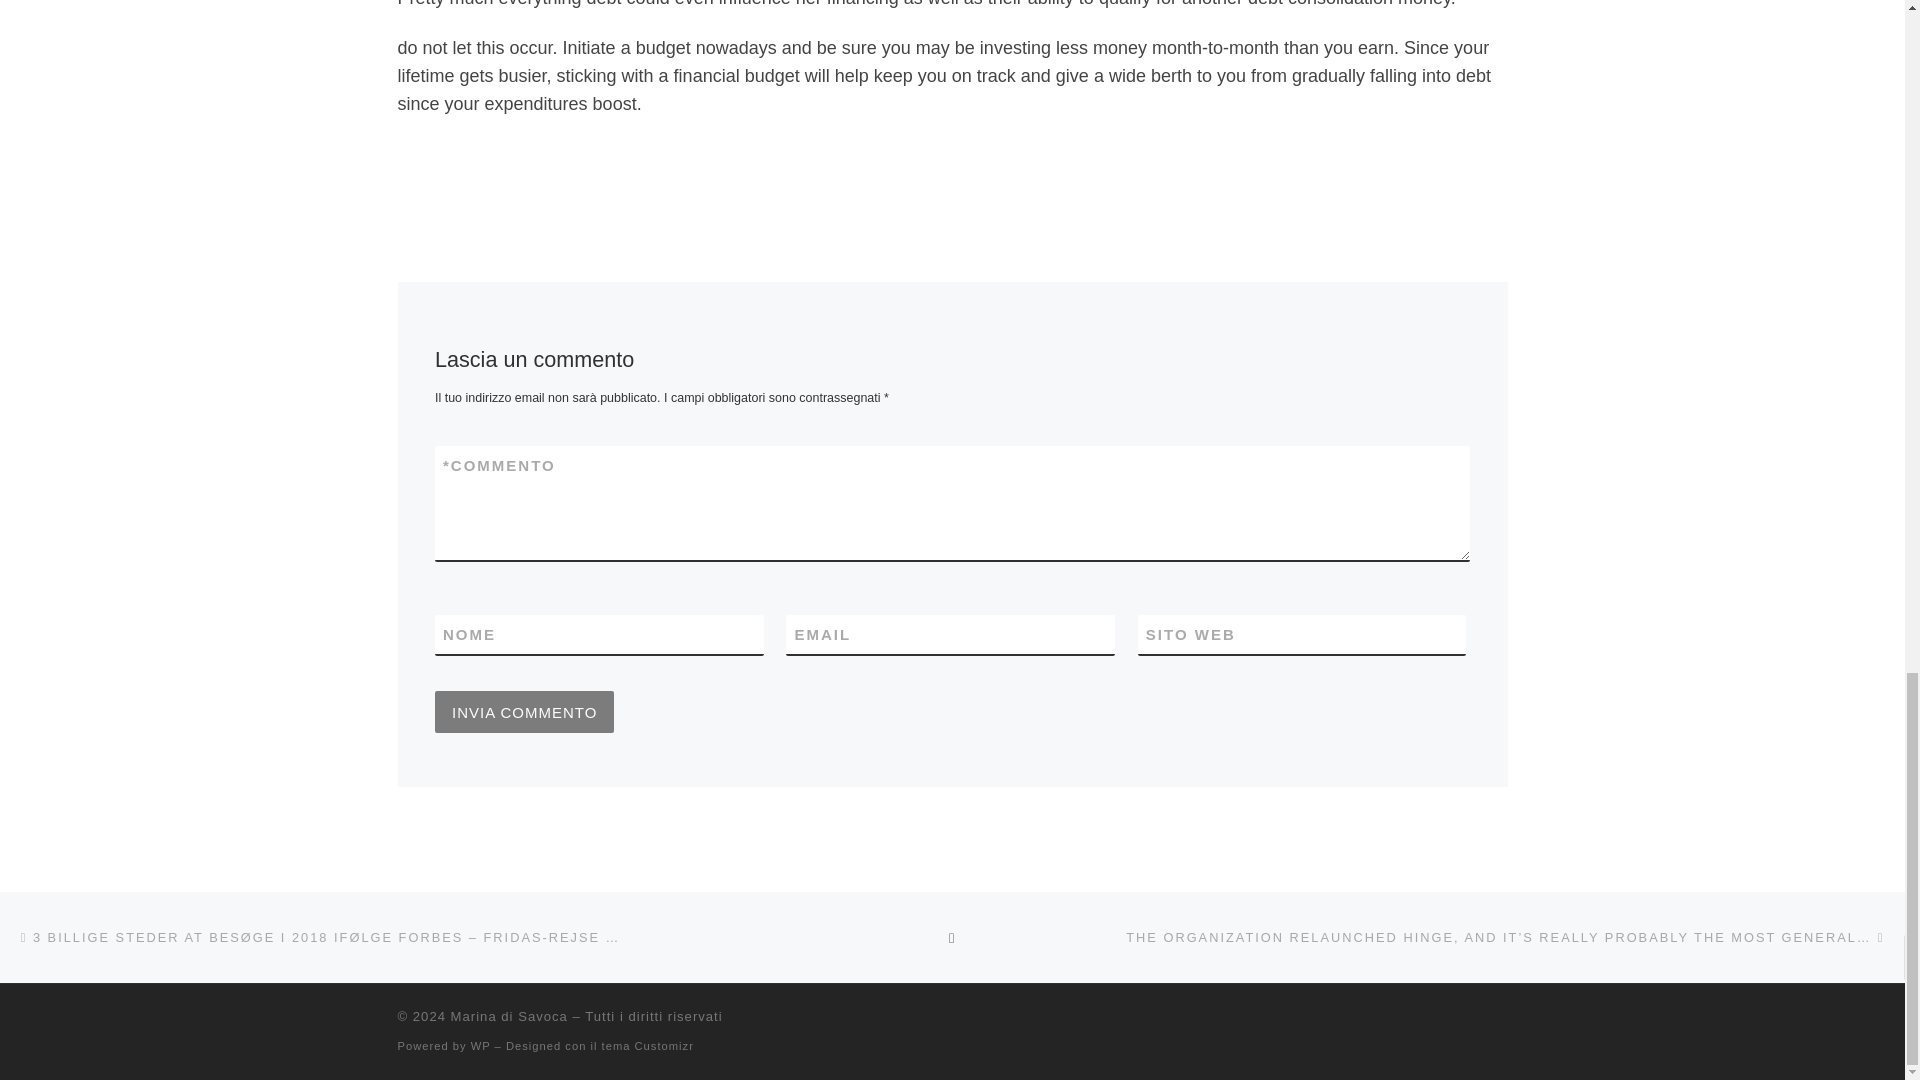  Describe the element at coordinates (480, 1046) in the screenshot. I see `Powered by WordPress` at that location.